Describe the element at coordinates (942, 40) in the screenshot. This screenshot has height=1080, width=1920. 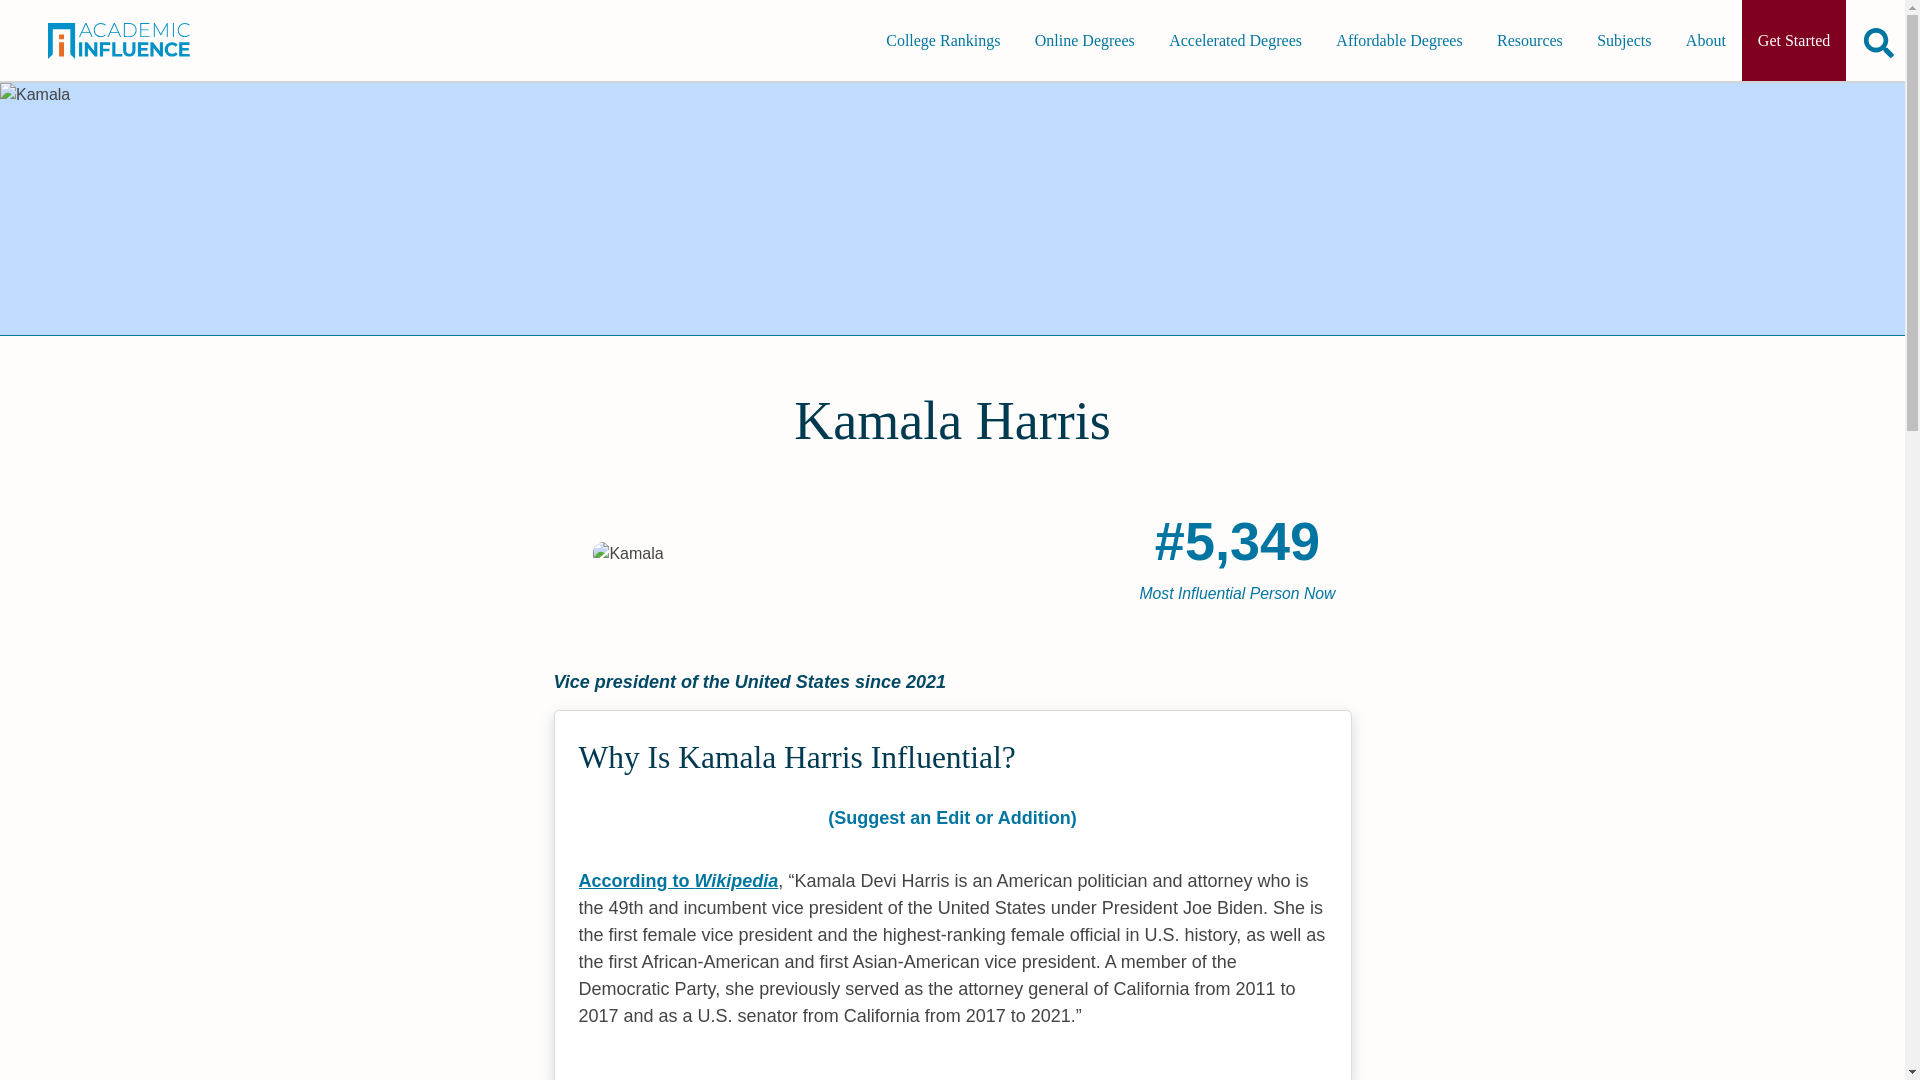
I see `College Rankings` at that location.